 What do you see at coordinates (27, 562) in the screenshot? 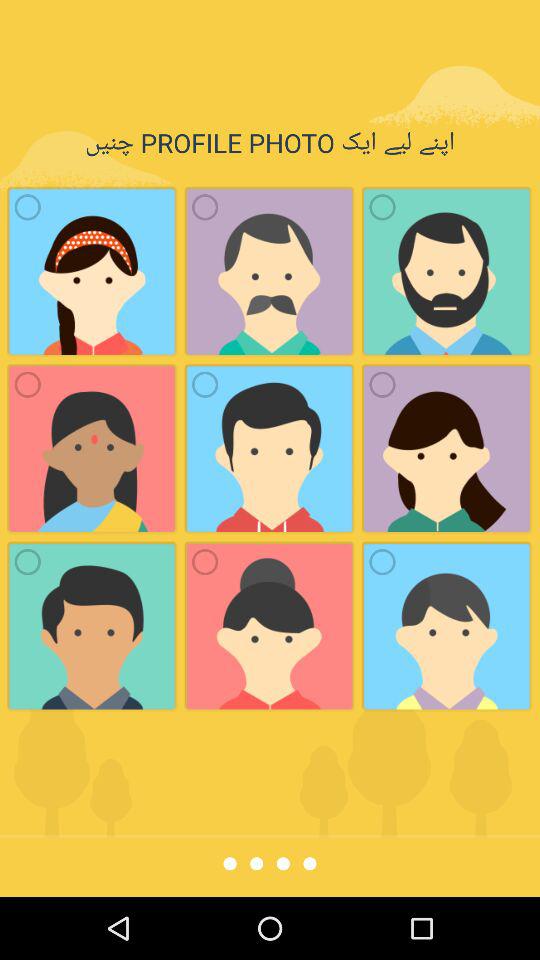
I see `click on radio button which is at the bottom left corner` at bounding box center [27, 562].